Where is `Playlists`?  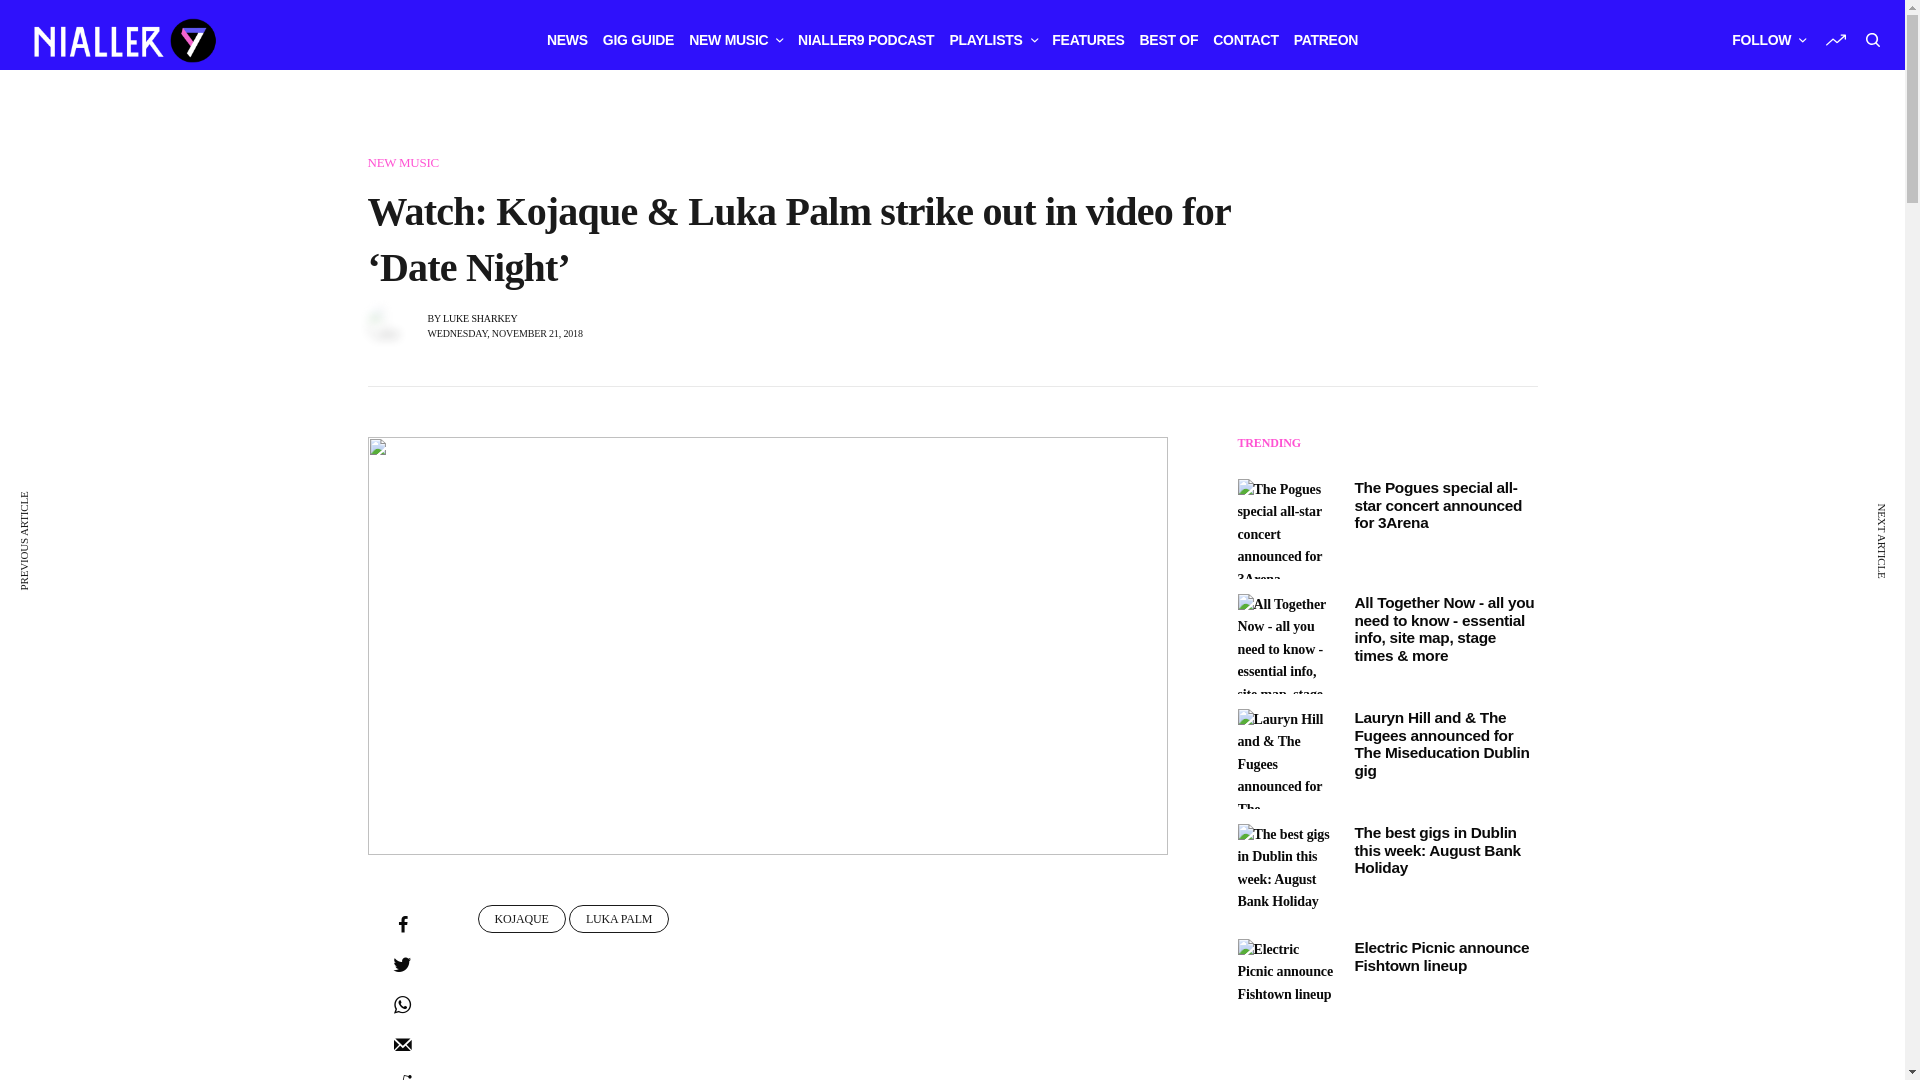 Playlists is located at coordinates (992, 40).